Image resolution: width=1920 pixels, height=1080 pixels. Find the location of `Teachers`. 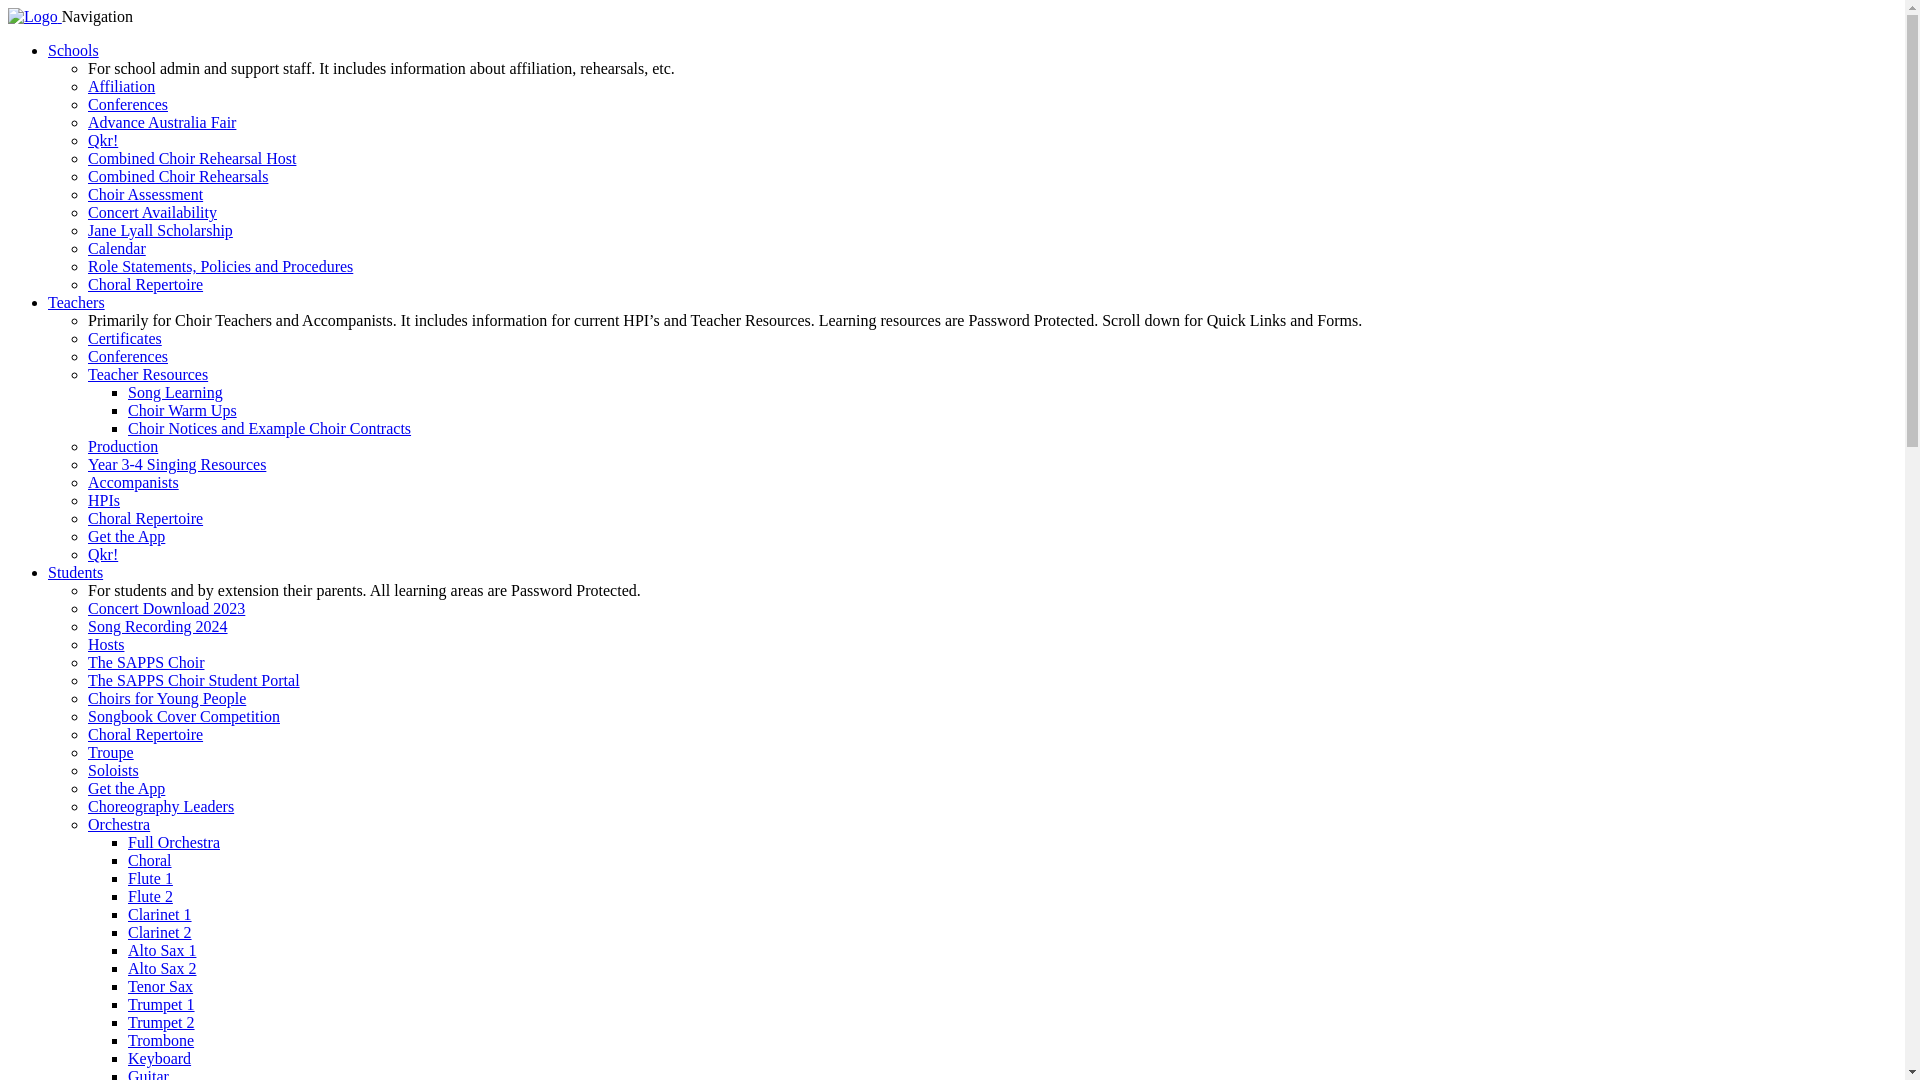

Teachers is located at coordinates (76, 302).